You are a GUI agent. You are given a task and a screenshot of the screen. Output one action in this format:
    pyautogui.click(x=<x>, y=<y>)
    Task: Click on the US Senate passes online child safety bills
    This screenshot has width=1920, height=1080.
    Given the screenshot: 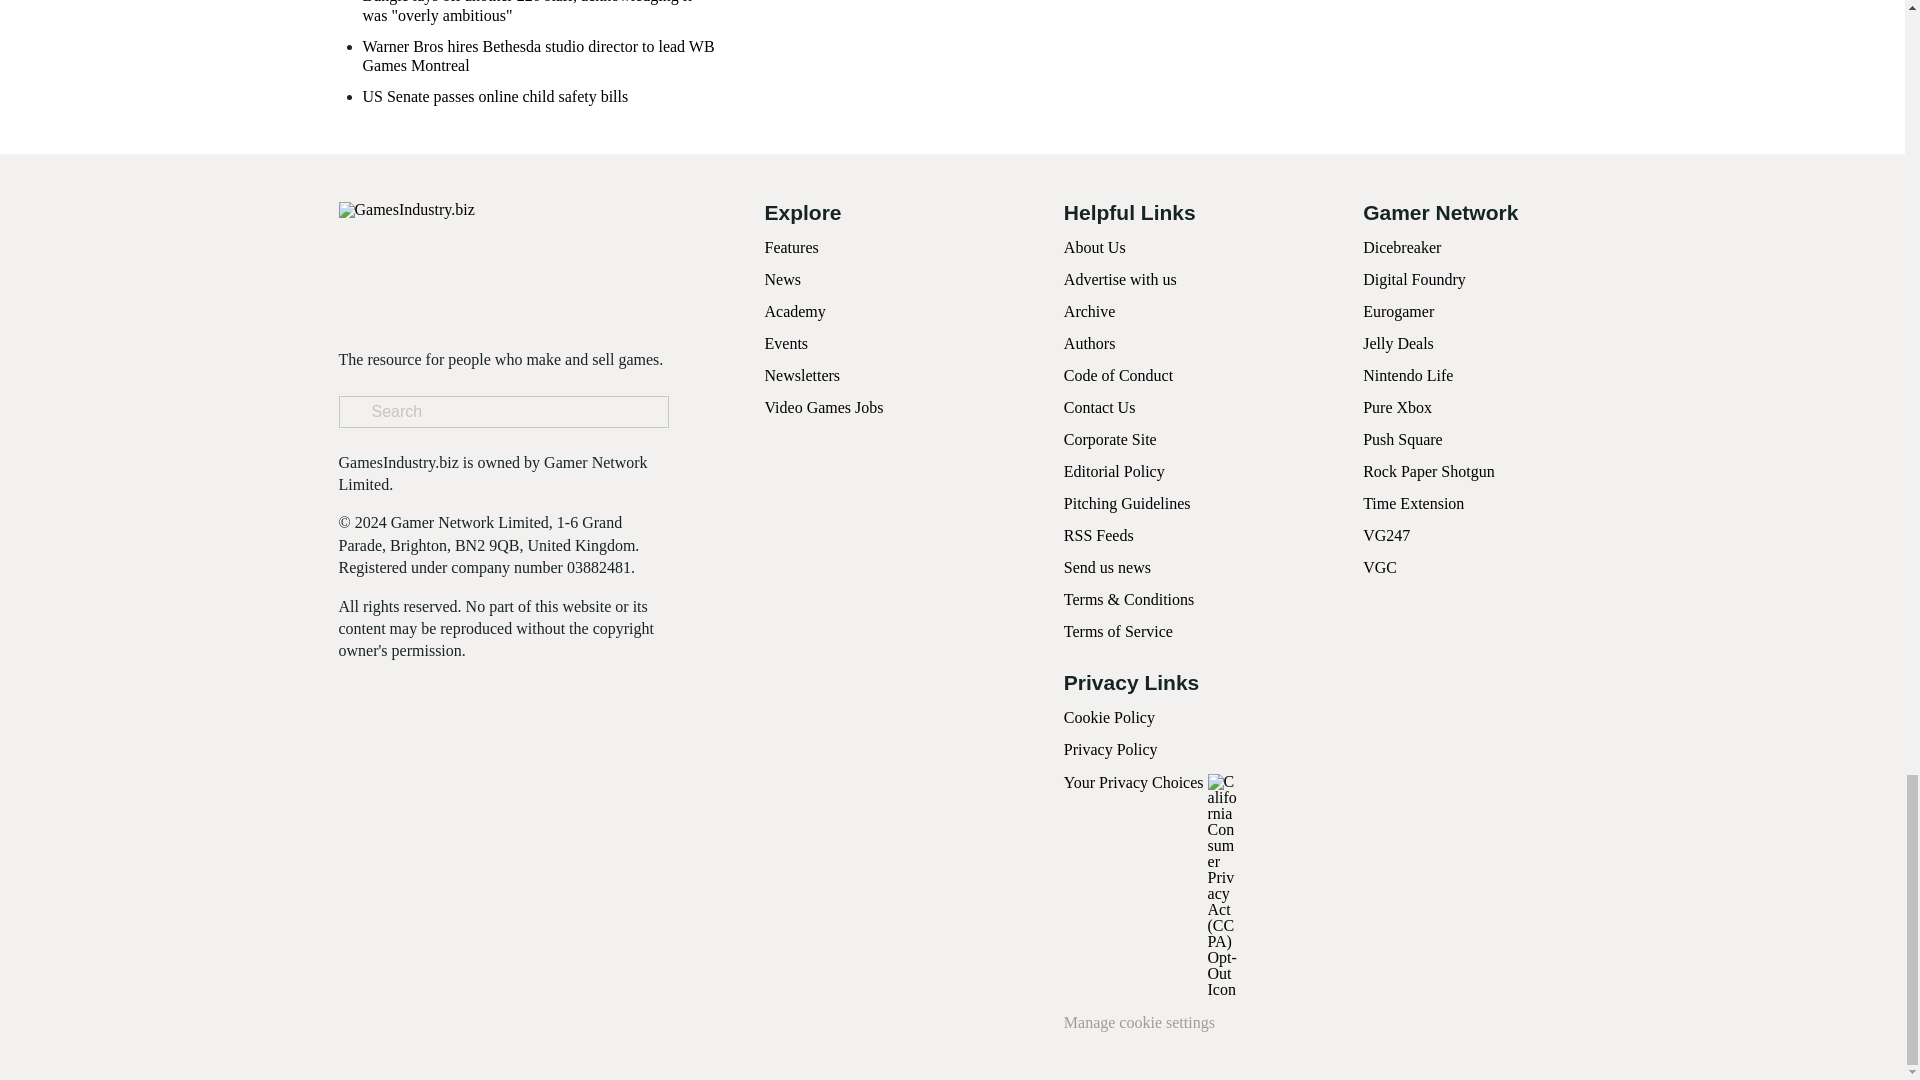 What is the action you would take?
    pyautogui.click(x=494, y=96)
    